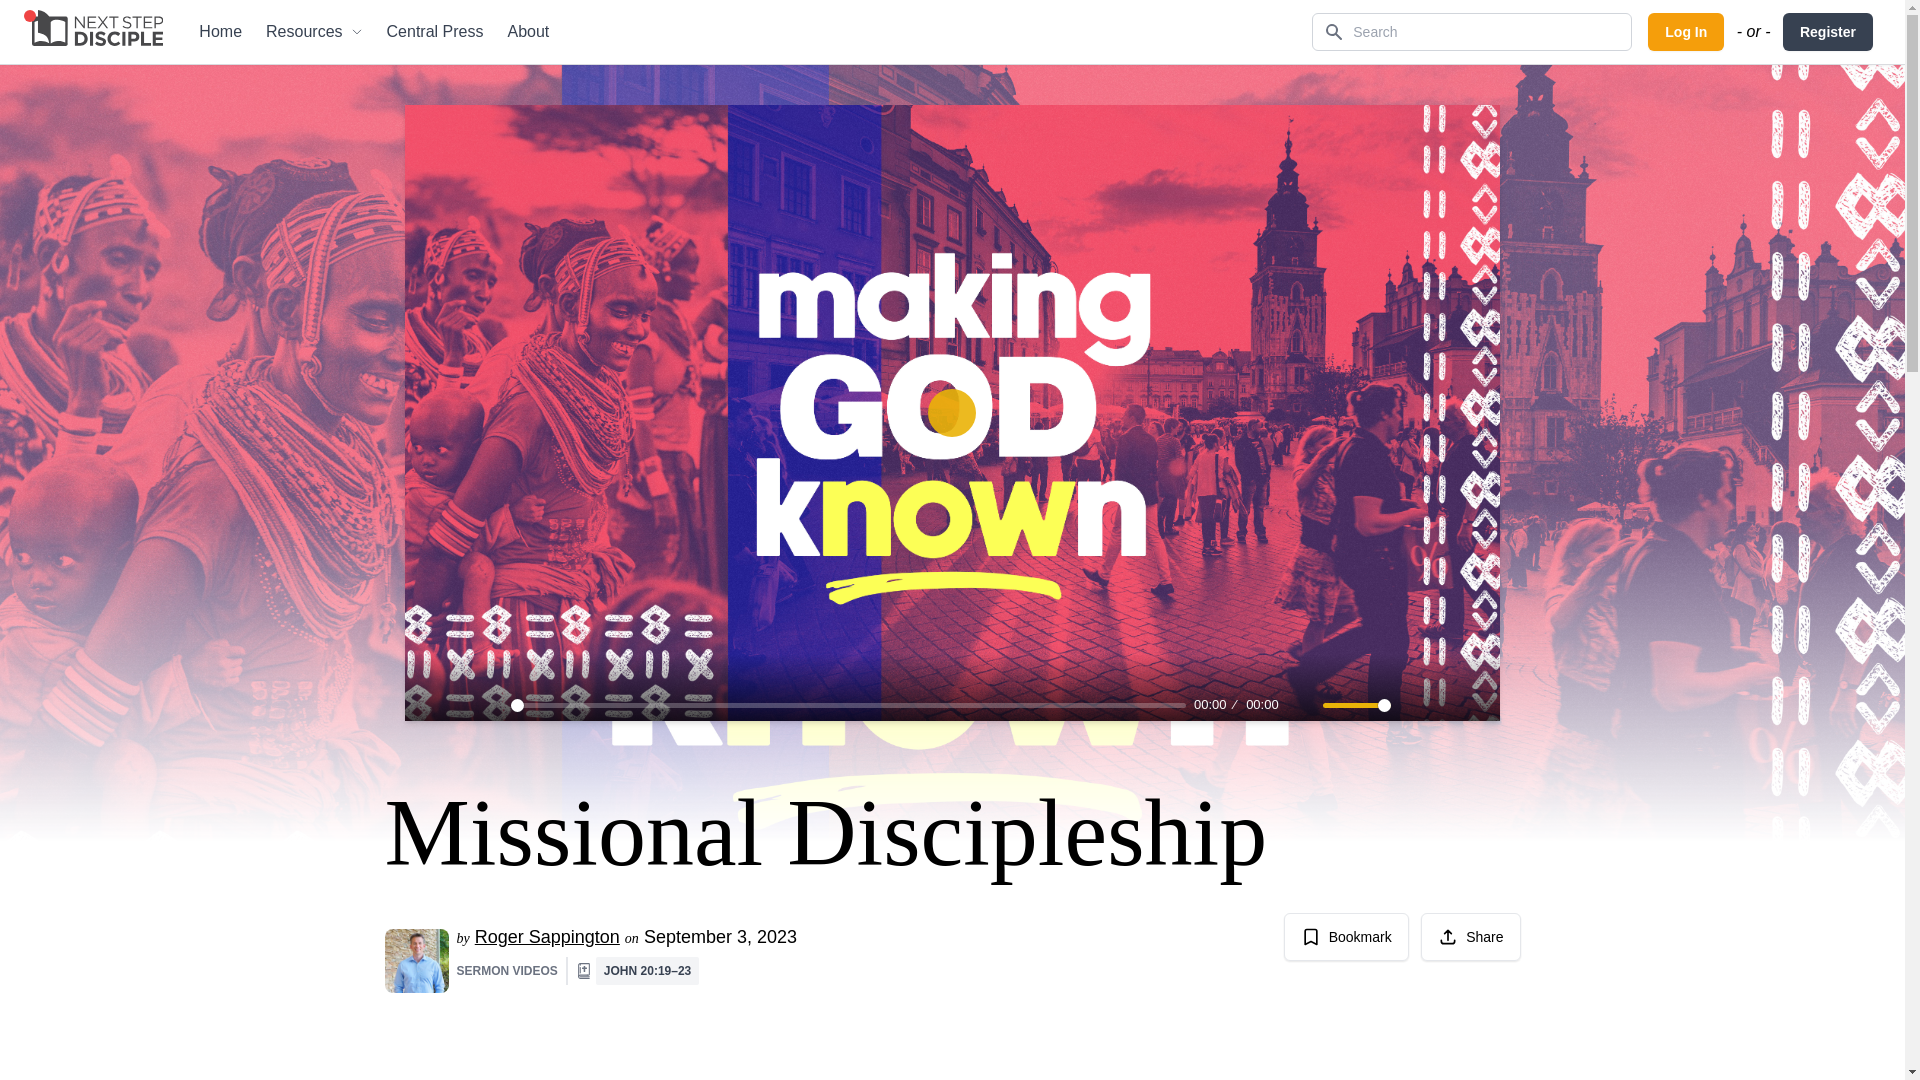 Image resolution: width=1920 pixels, height=1080 pixels. What do you see at coordinates (1356, 704) in the screenshot?
I see `1` at bounding box center [1356, 704].